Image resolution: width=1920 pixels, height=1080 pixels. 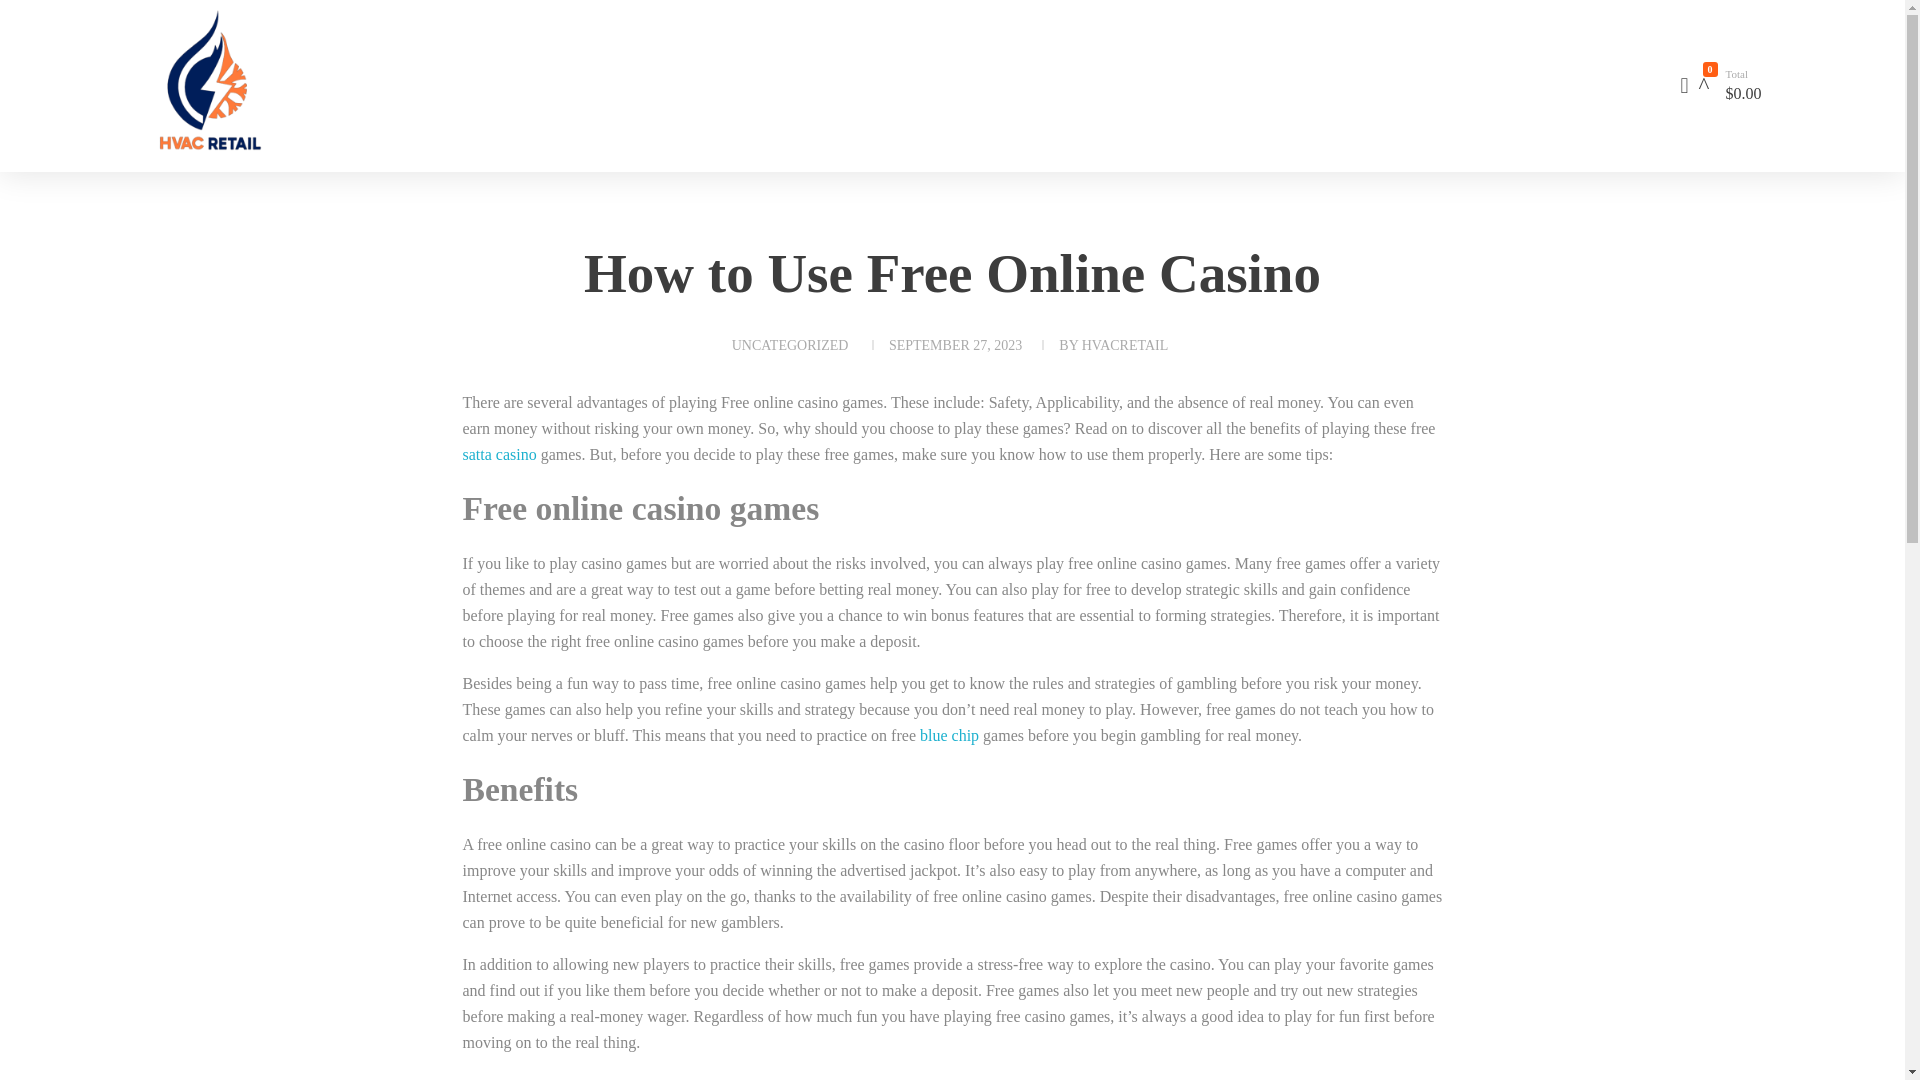 I want to click on View all posts in Uncategorized, so click(x=790, y=345).